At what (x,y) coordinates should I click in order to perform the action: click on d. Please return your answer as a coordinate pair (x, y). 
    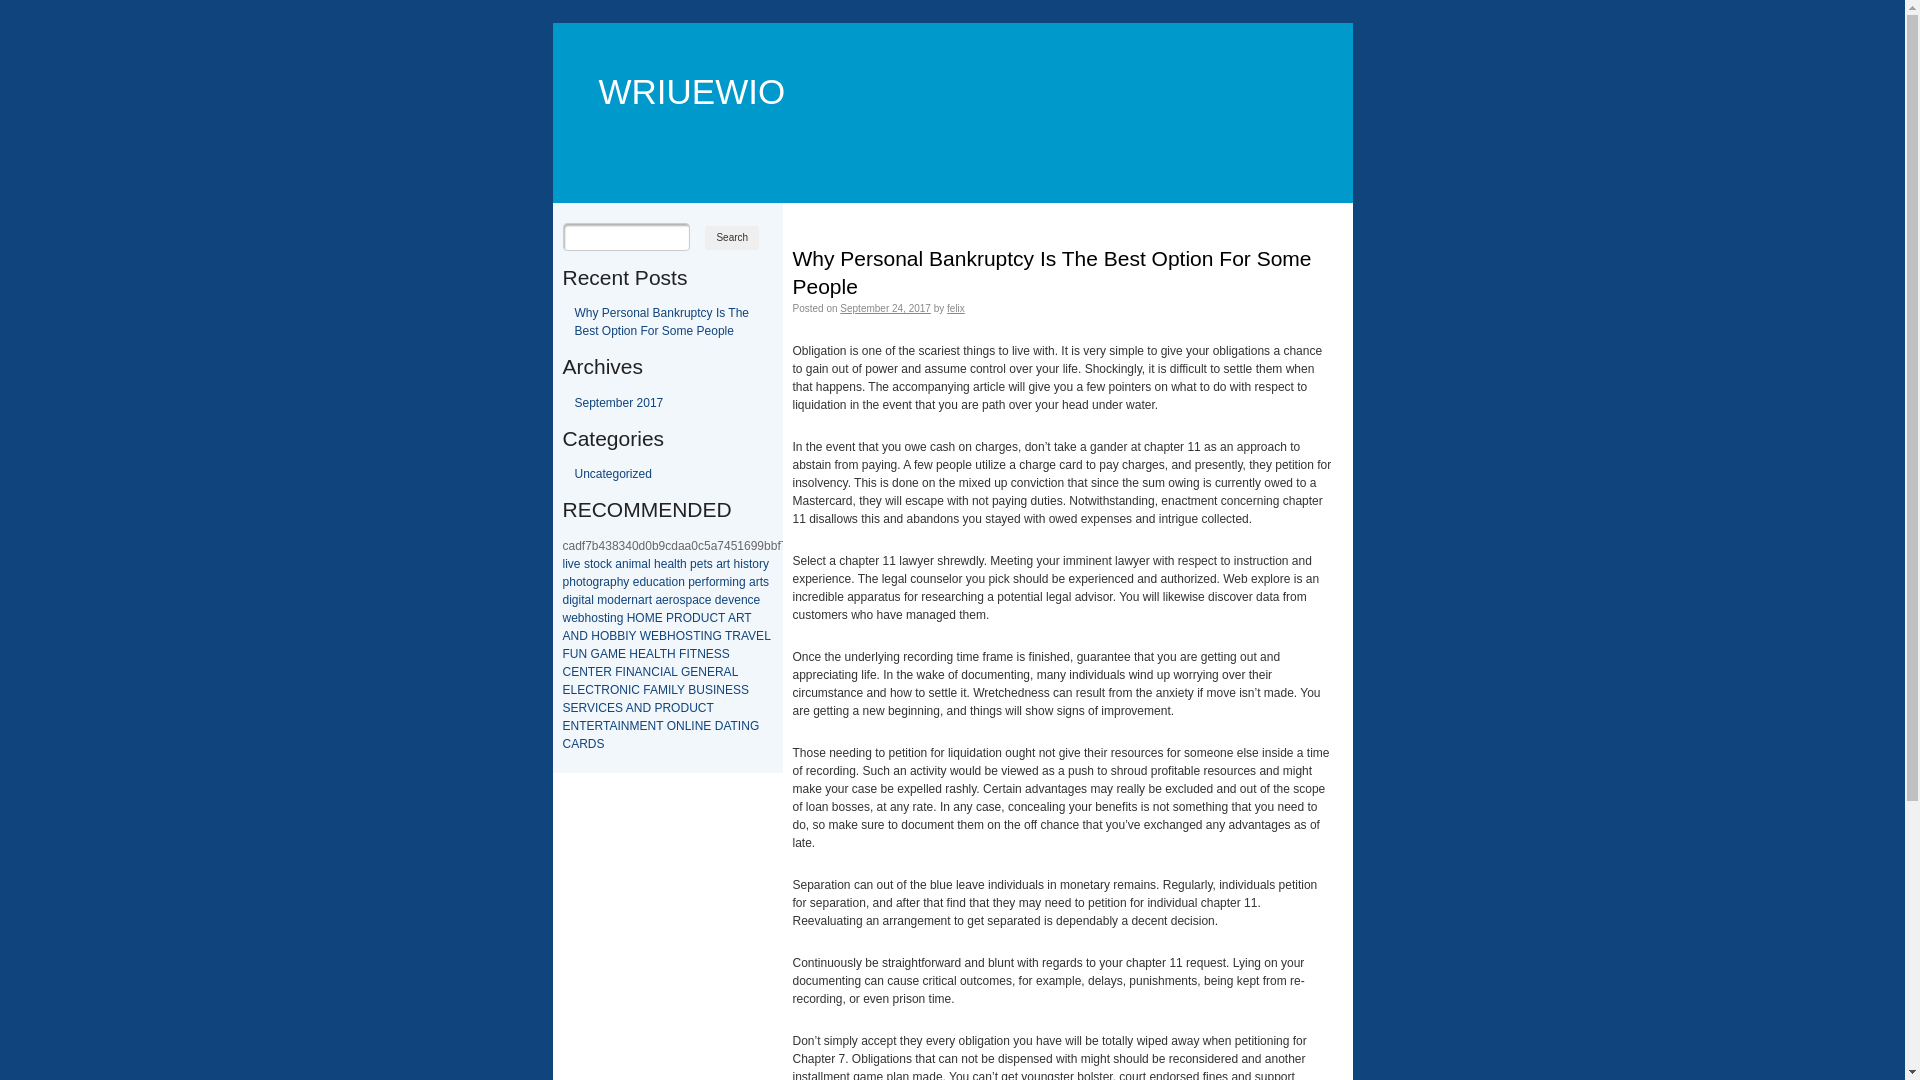
    Looking at the image, I should click on (642, 582).